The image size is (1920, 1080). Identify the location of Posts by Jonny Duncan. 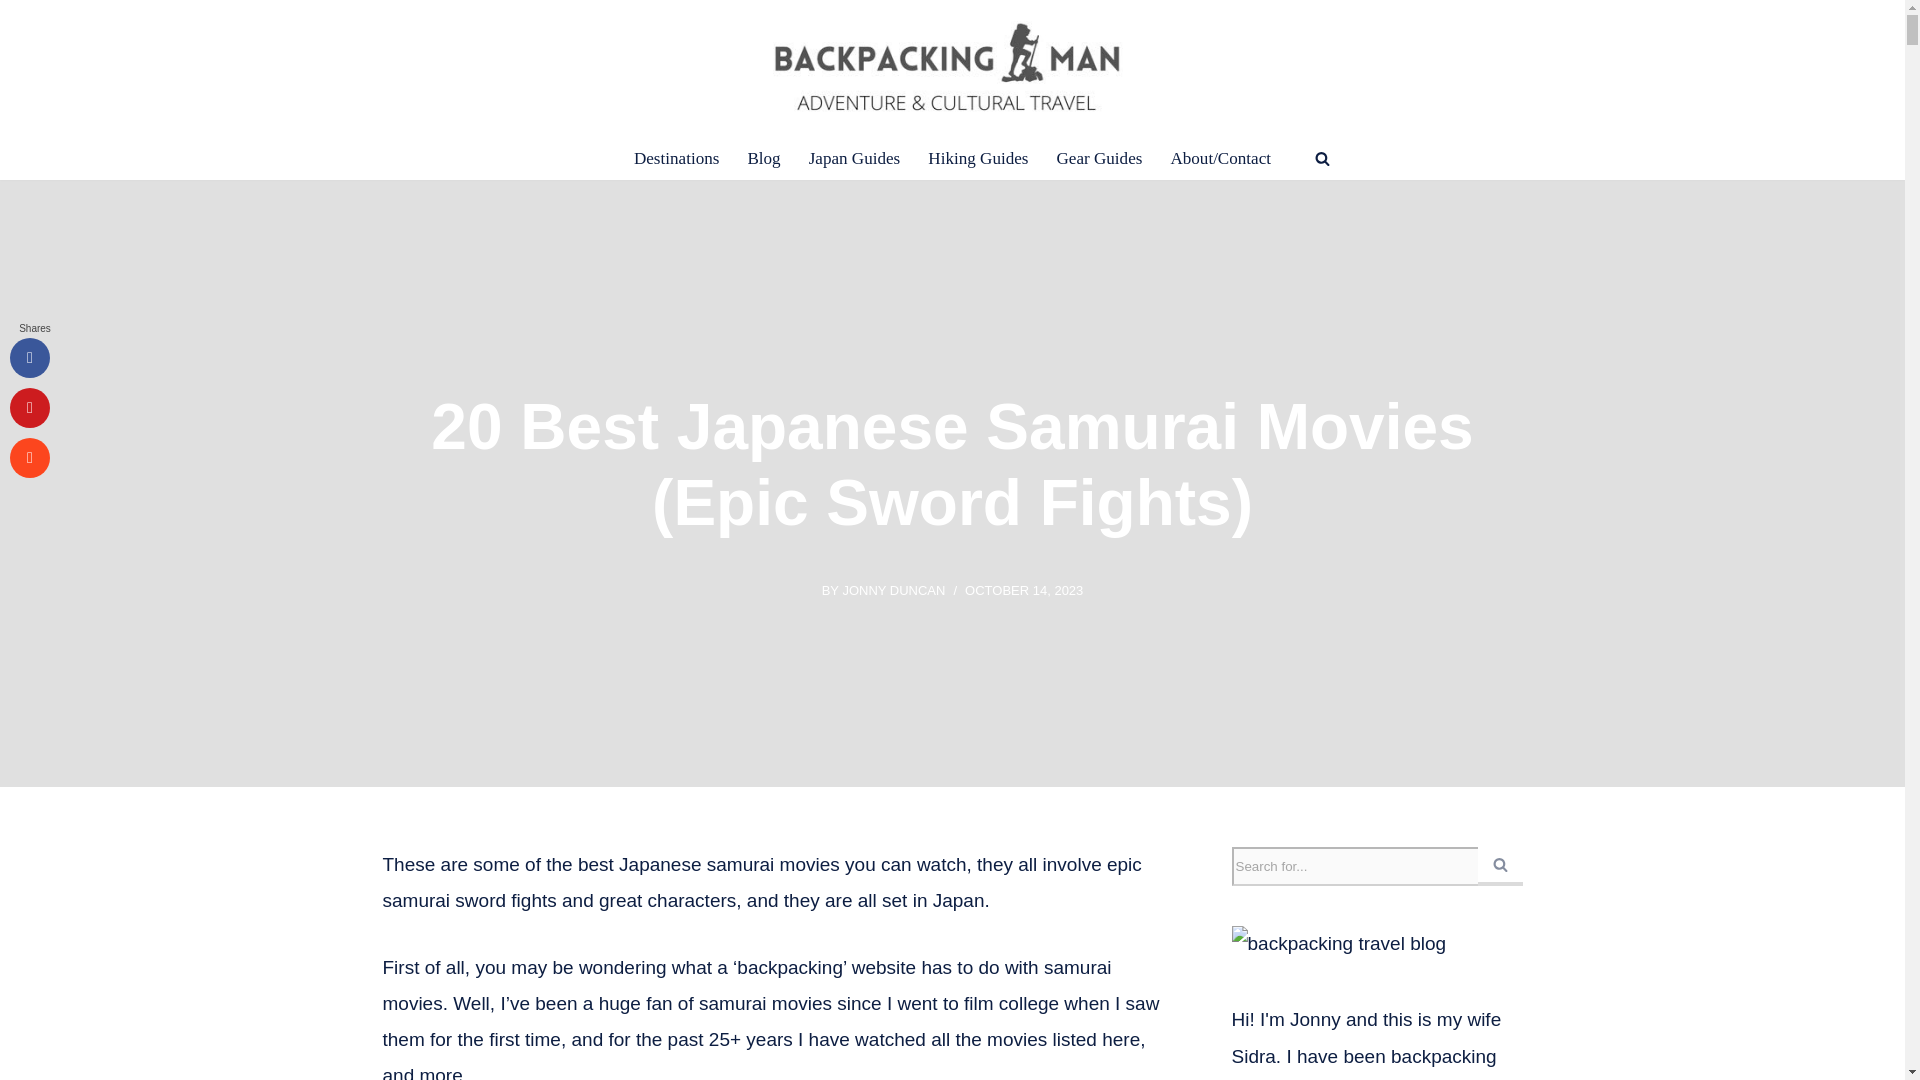
(893, 590).